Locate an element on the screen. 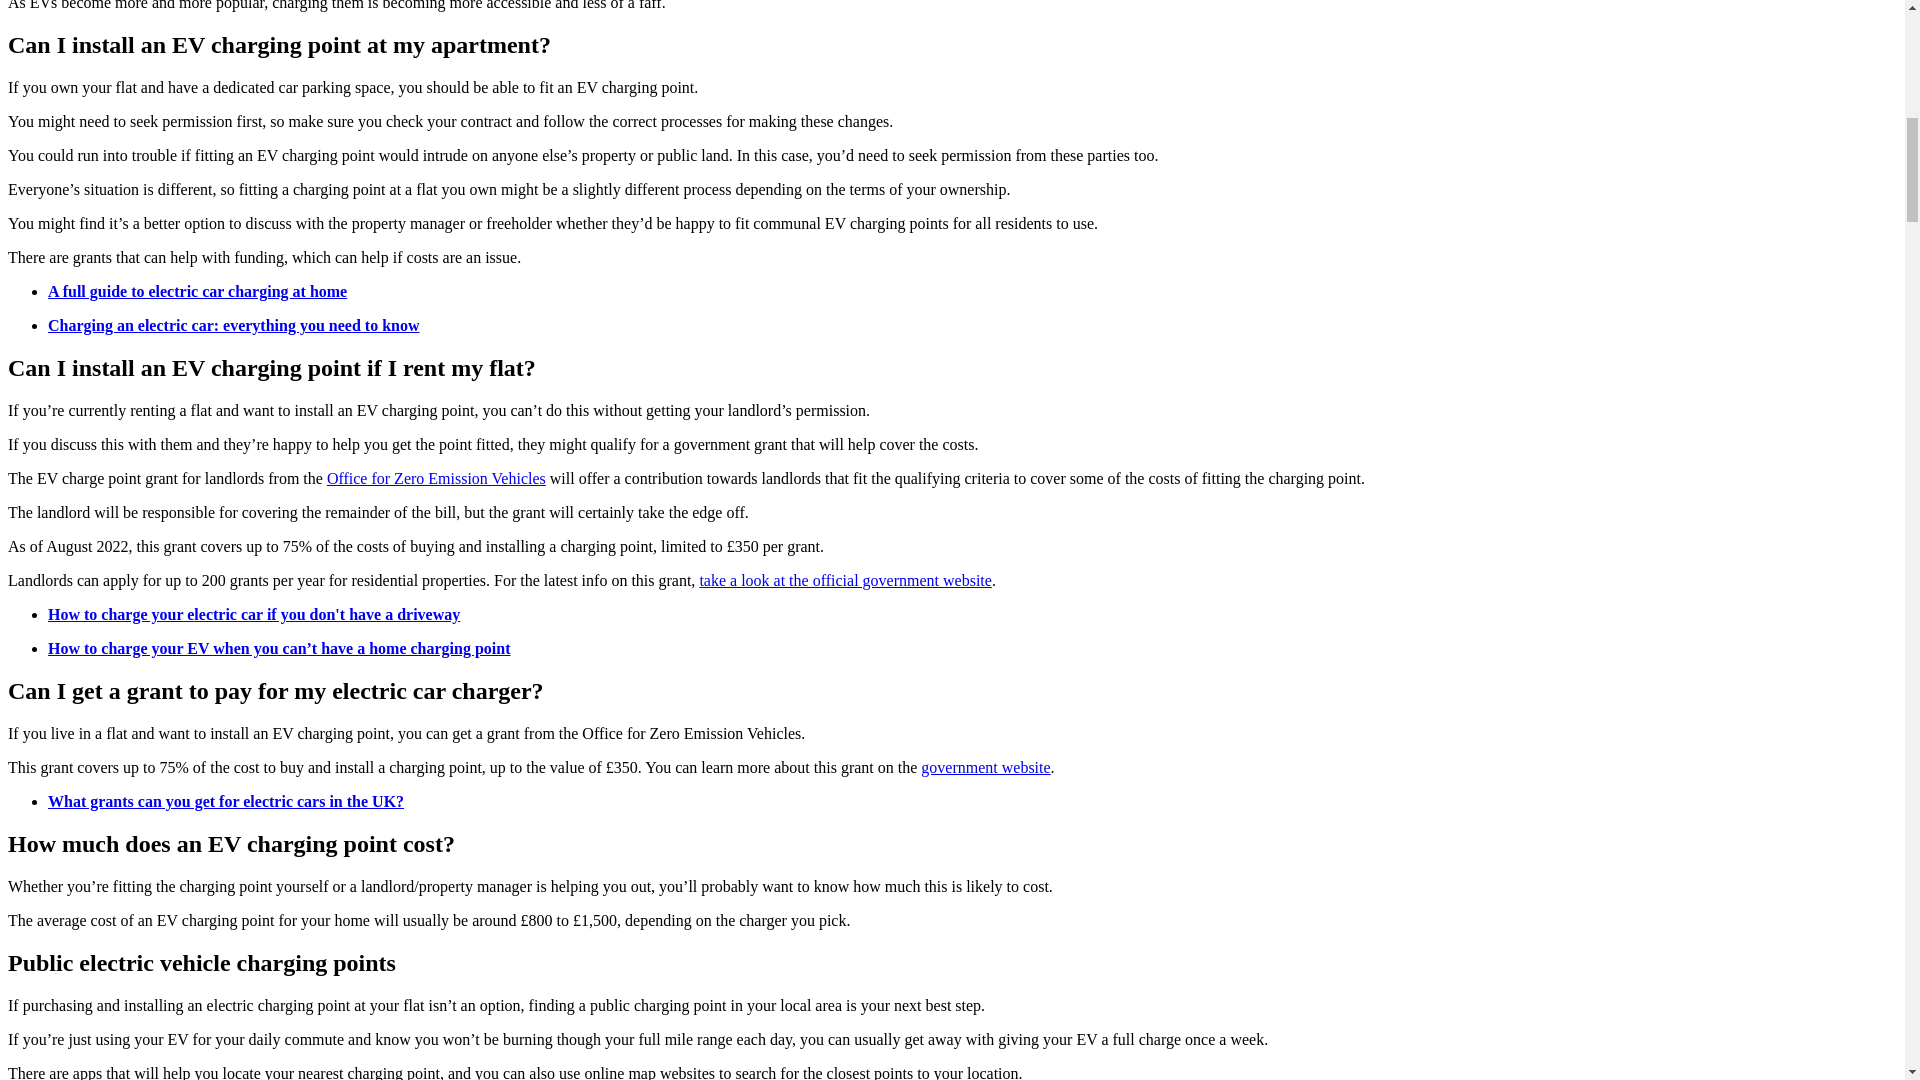 The height and width of the screenshot is (1080, 1920). A full guide to electric car charging at home is located at coordinates (198, 291).